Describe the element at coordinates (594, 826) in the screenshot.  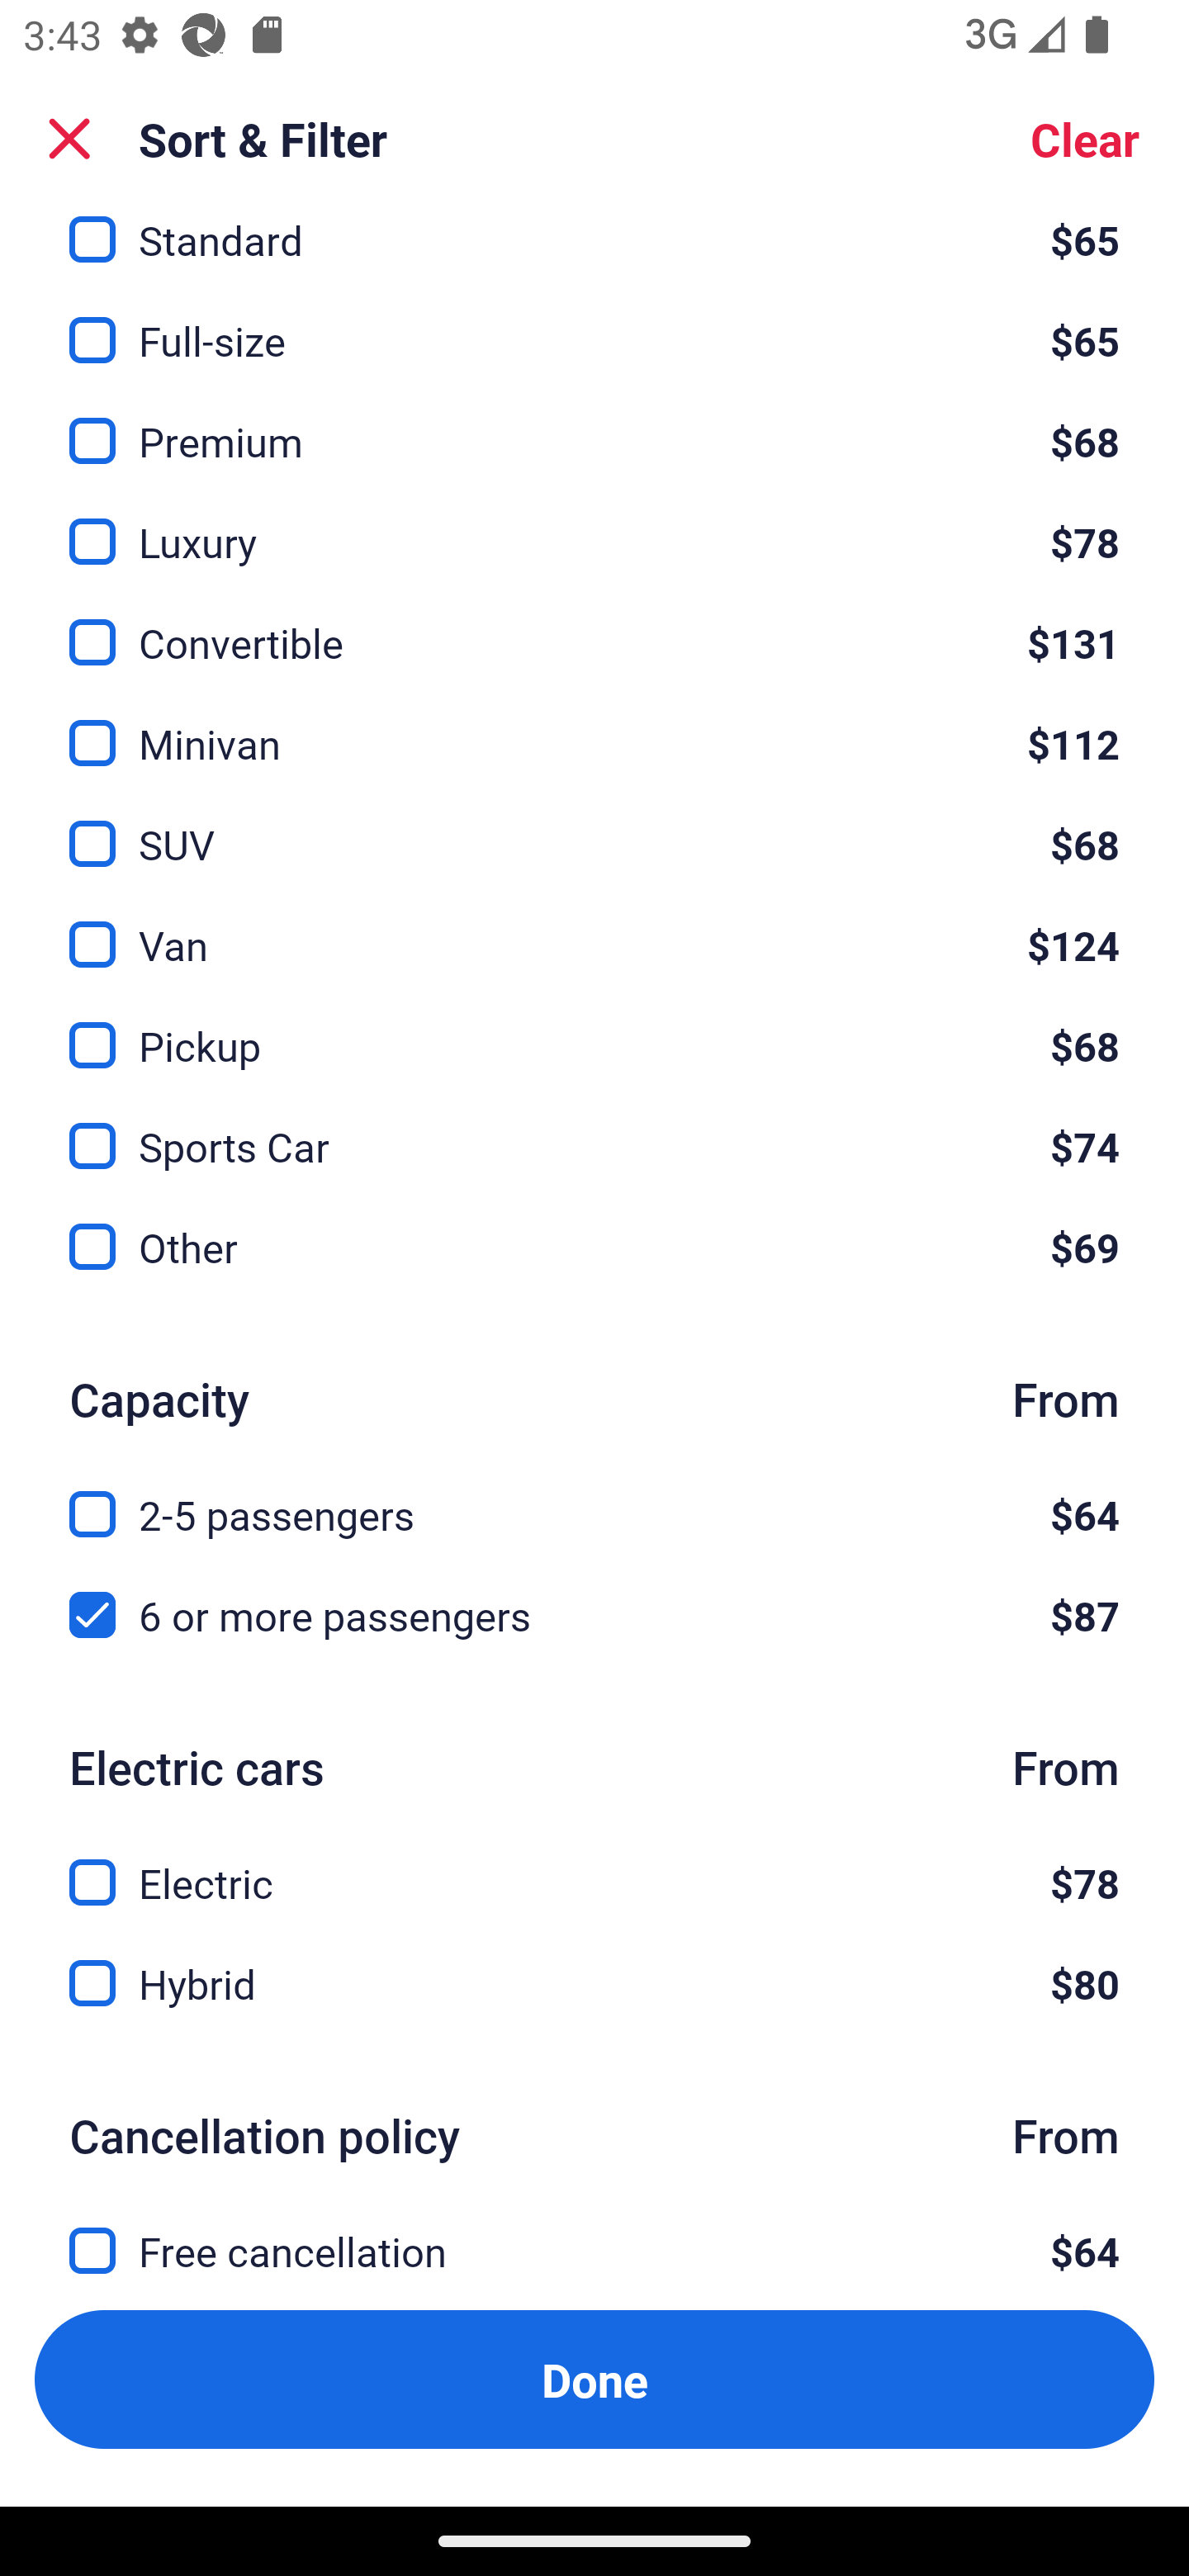
I see `SUV, $68 SUV $68` at that location.